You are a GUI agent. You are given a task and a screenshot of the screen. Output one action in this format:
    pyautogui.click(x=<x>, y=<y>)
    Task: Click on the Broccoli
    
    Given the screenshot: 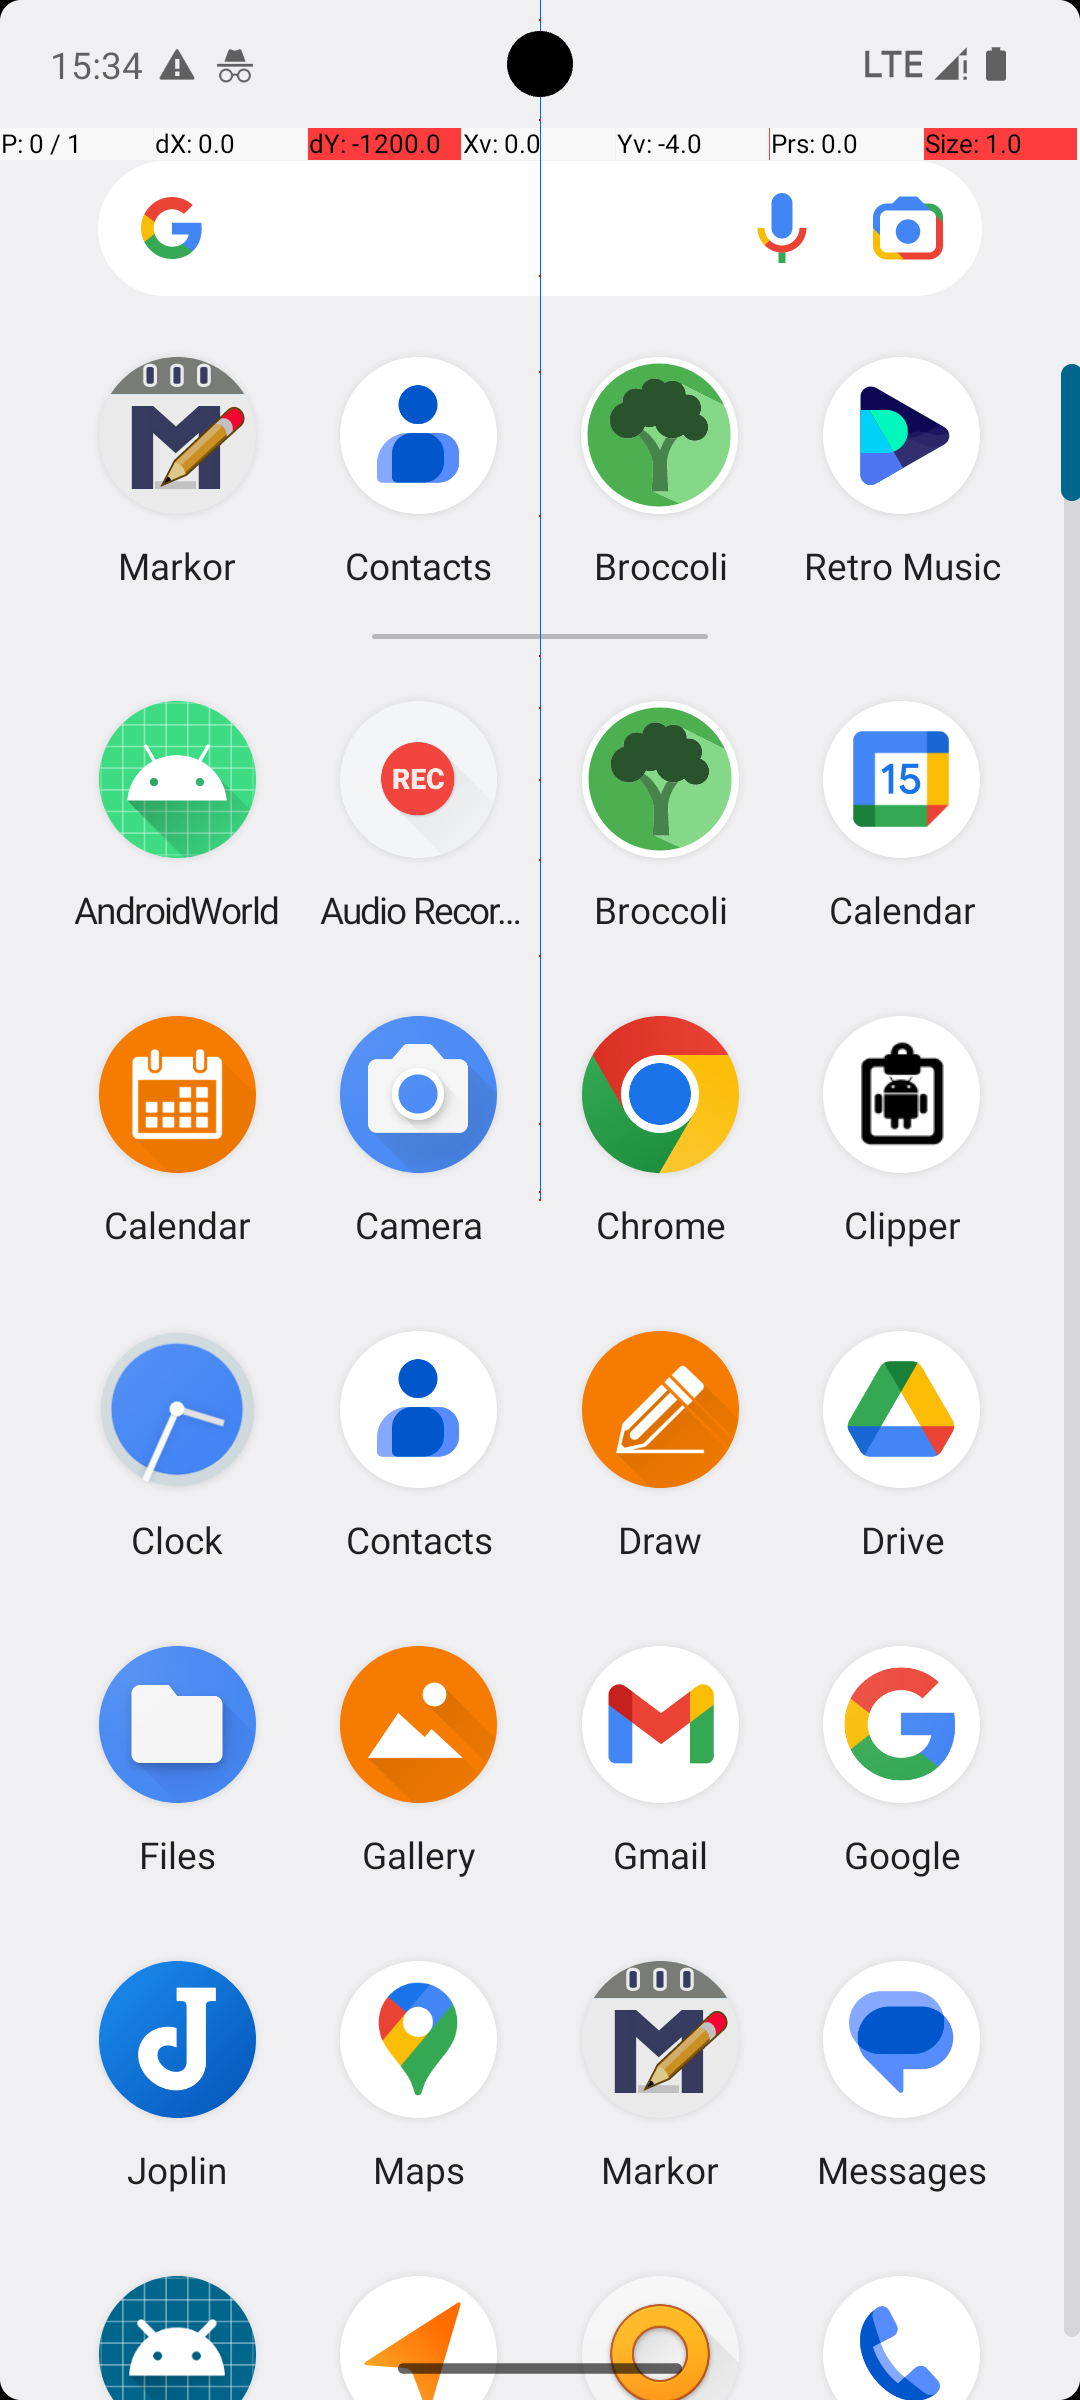 What is the action you would take?
    pyautogui.click(x=660, y=814)
    